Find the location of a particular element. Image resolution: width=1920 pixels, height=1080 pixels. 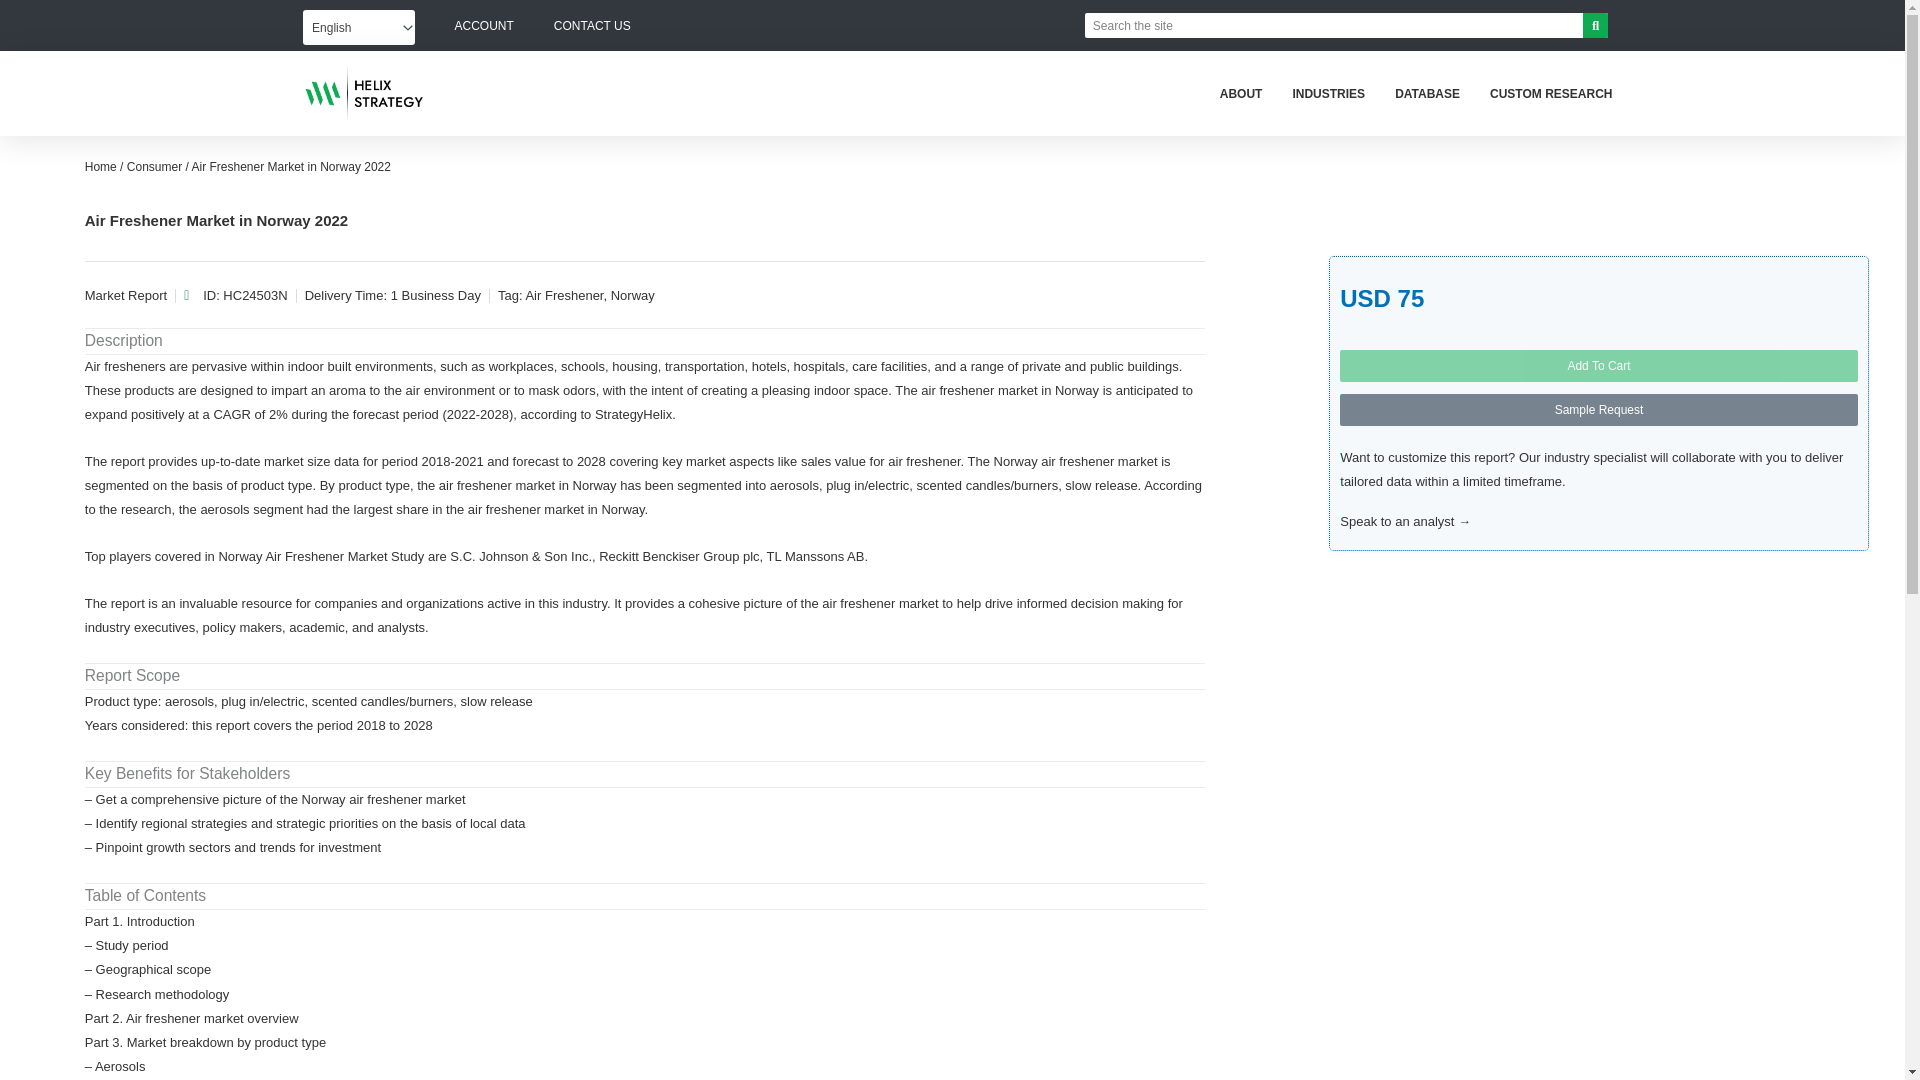

CONTACT US is located at coordinates (592, 26).